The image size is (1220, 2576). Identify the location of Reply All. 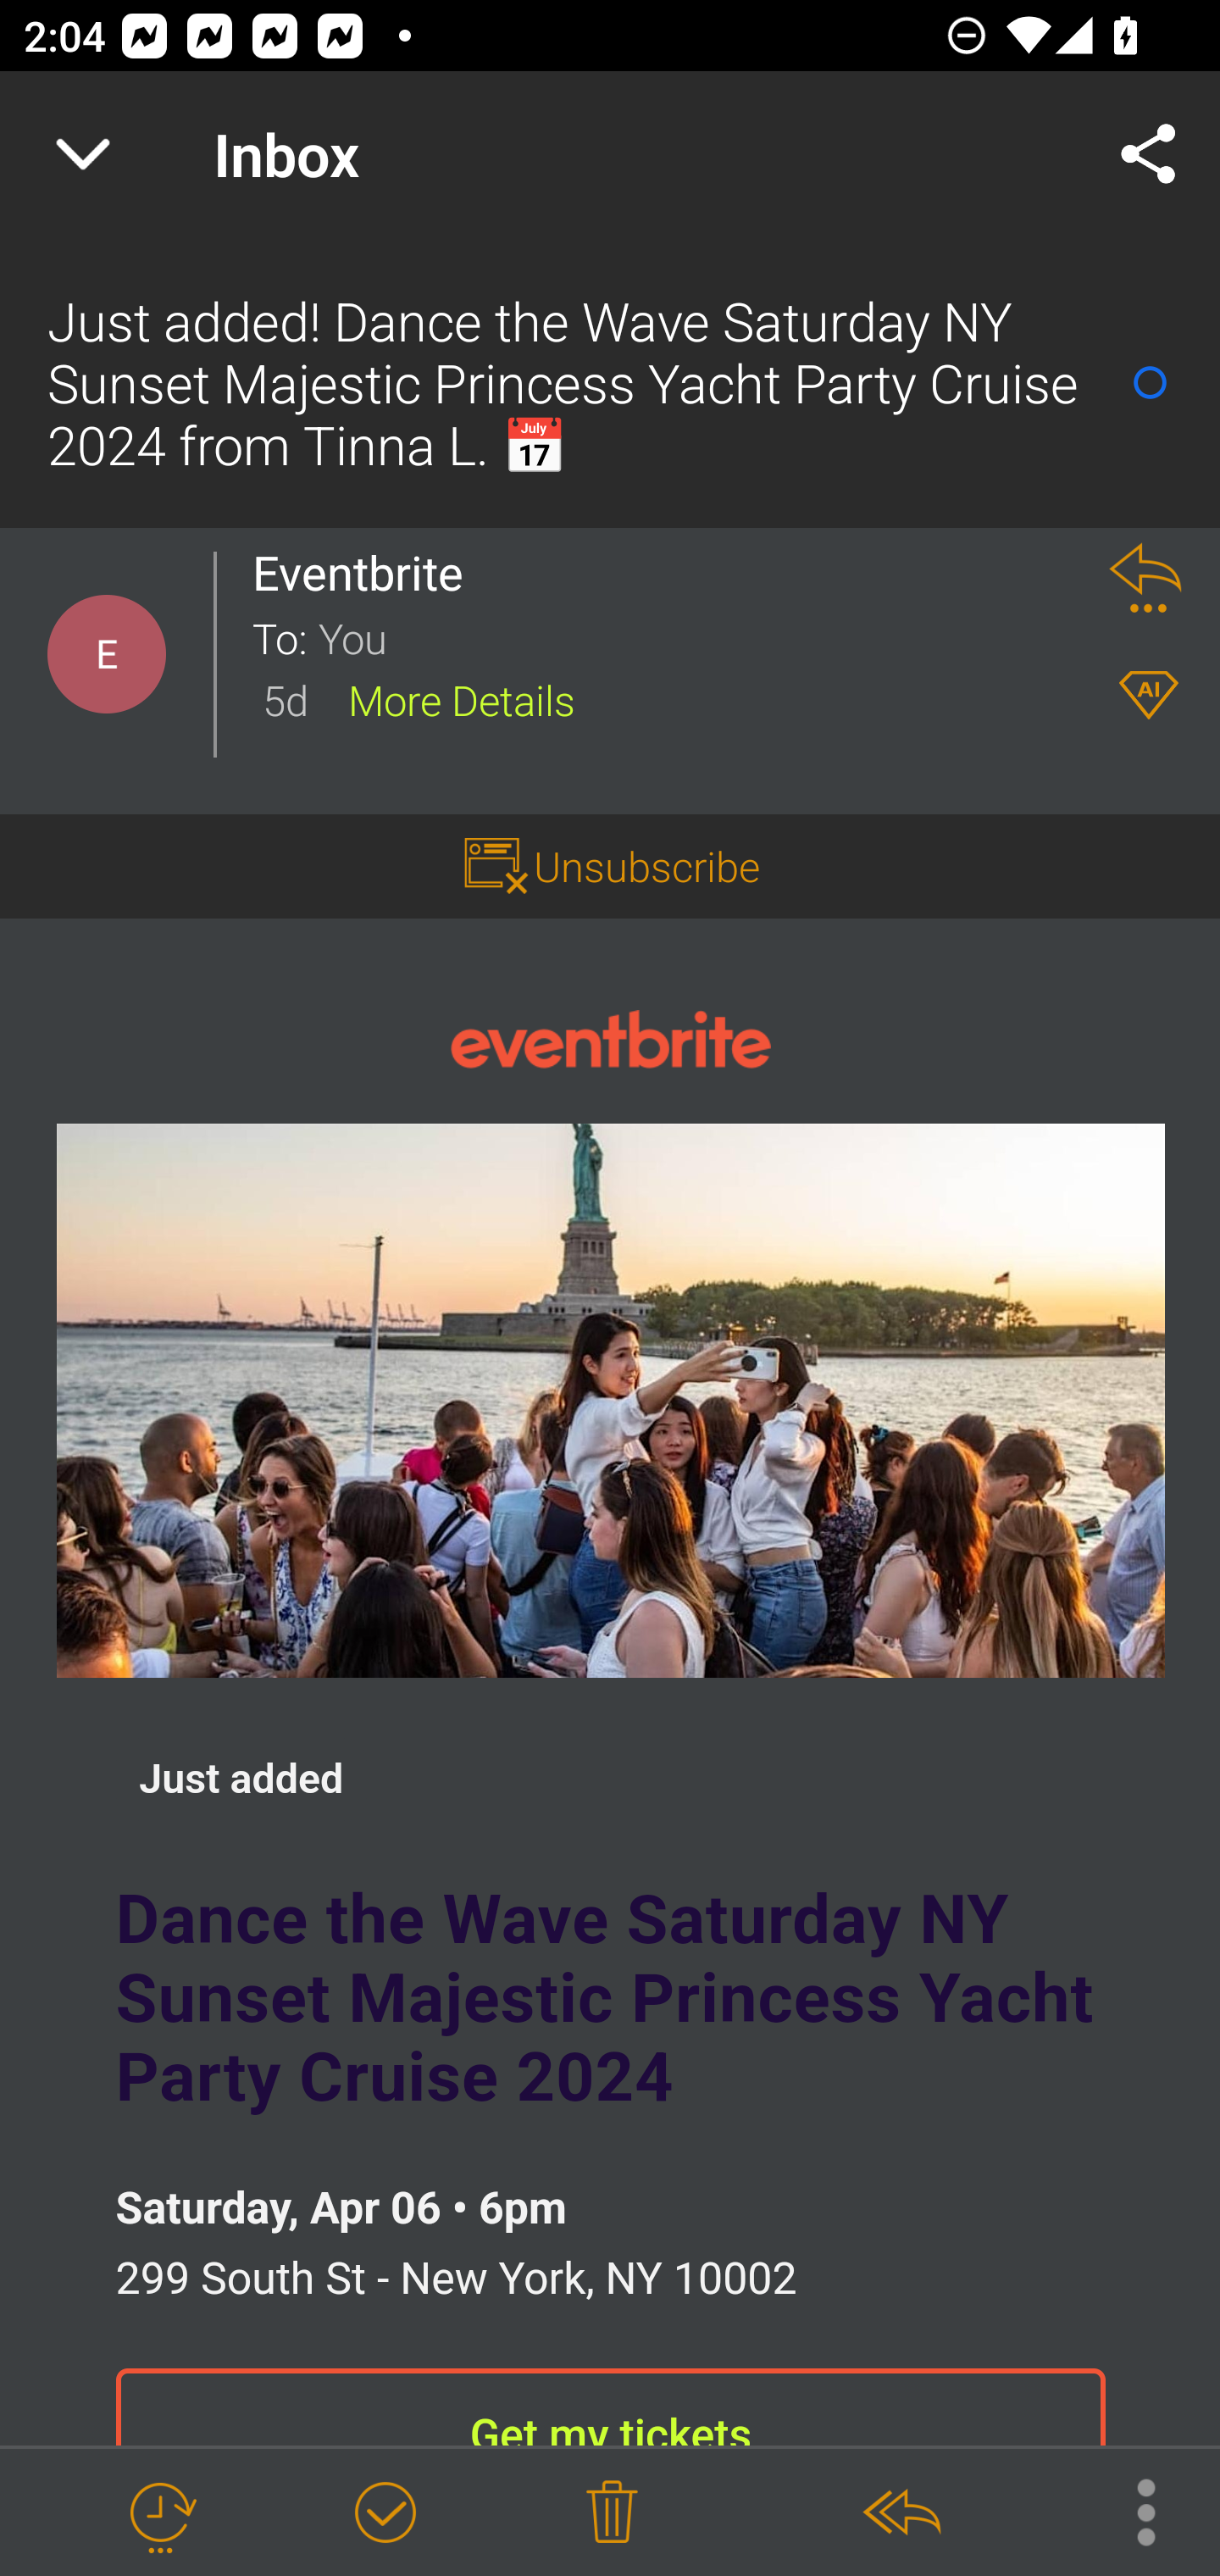
(901, 2513).